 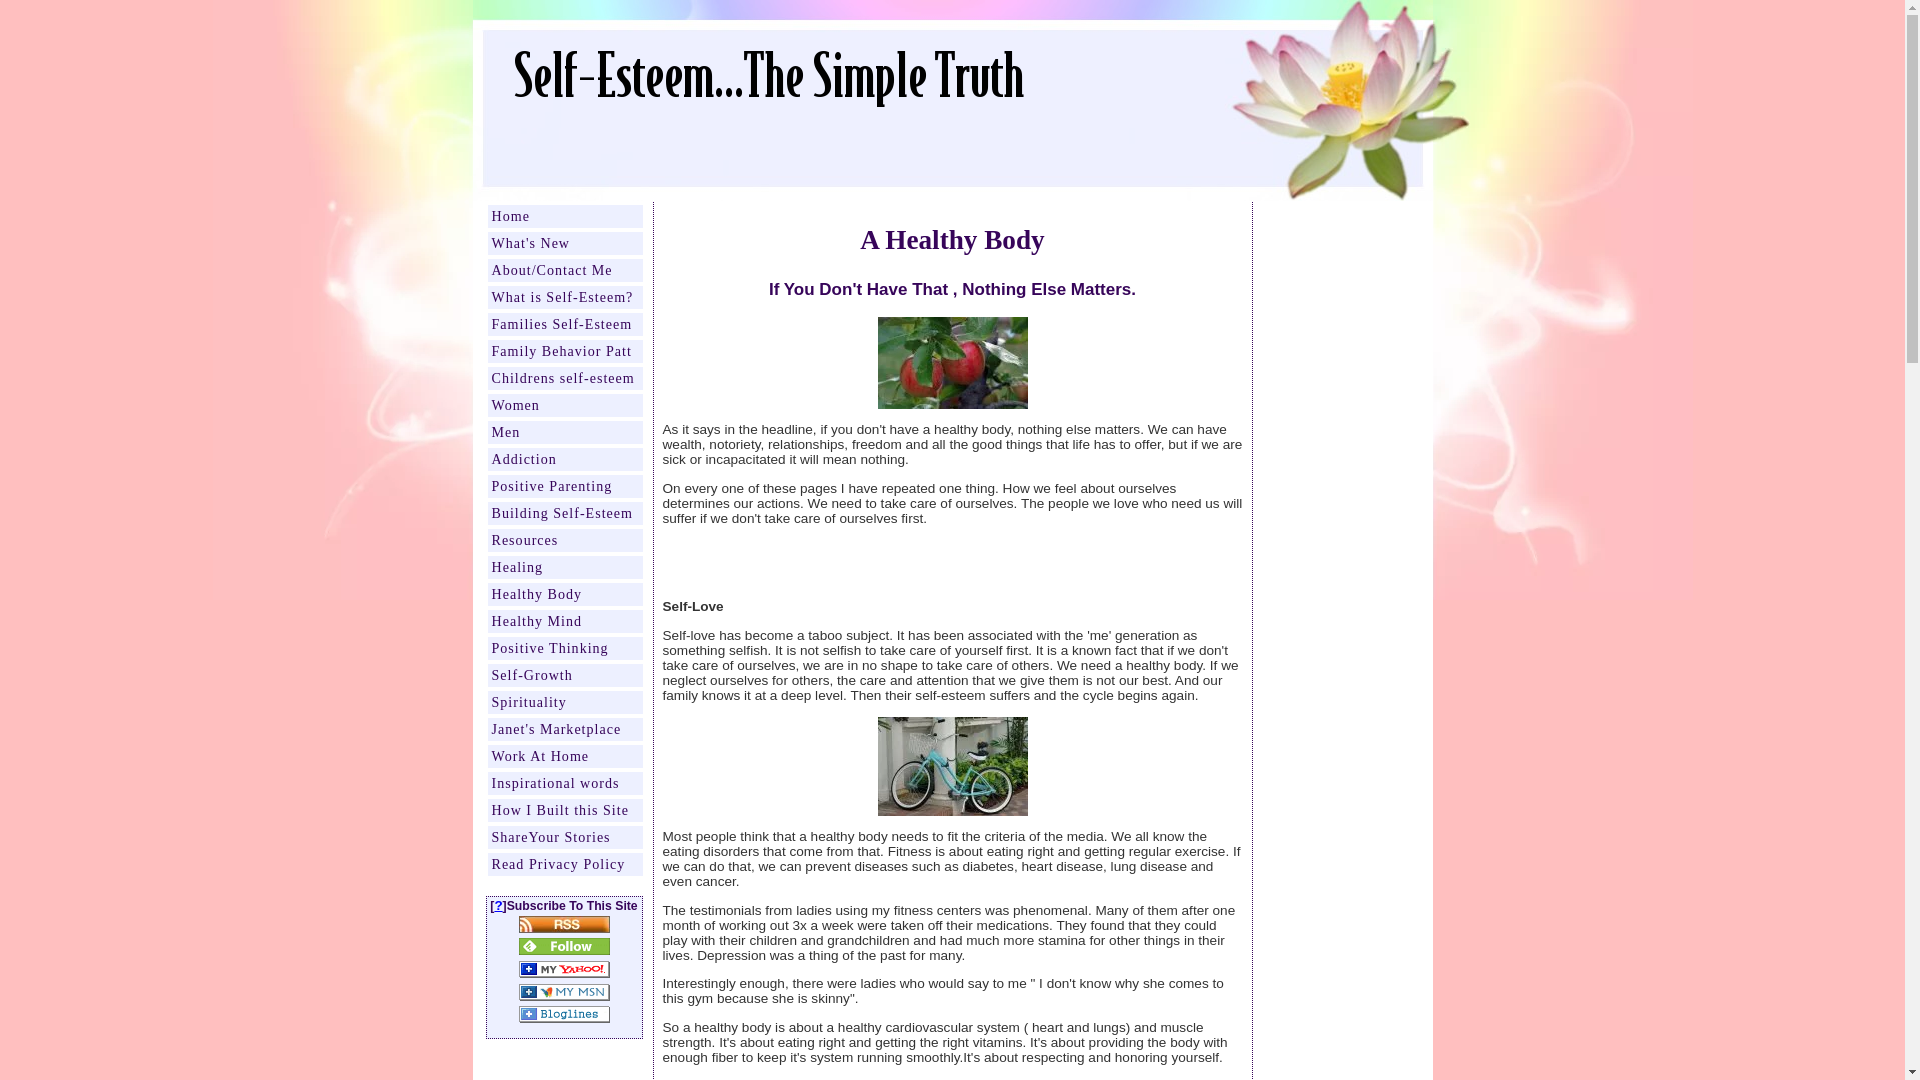 I want to click on Home, so click(x=565, y=216).